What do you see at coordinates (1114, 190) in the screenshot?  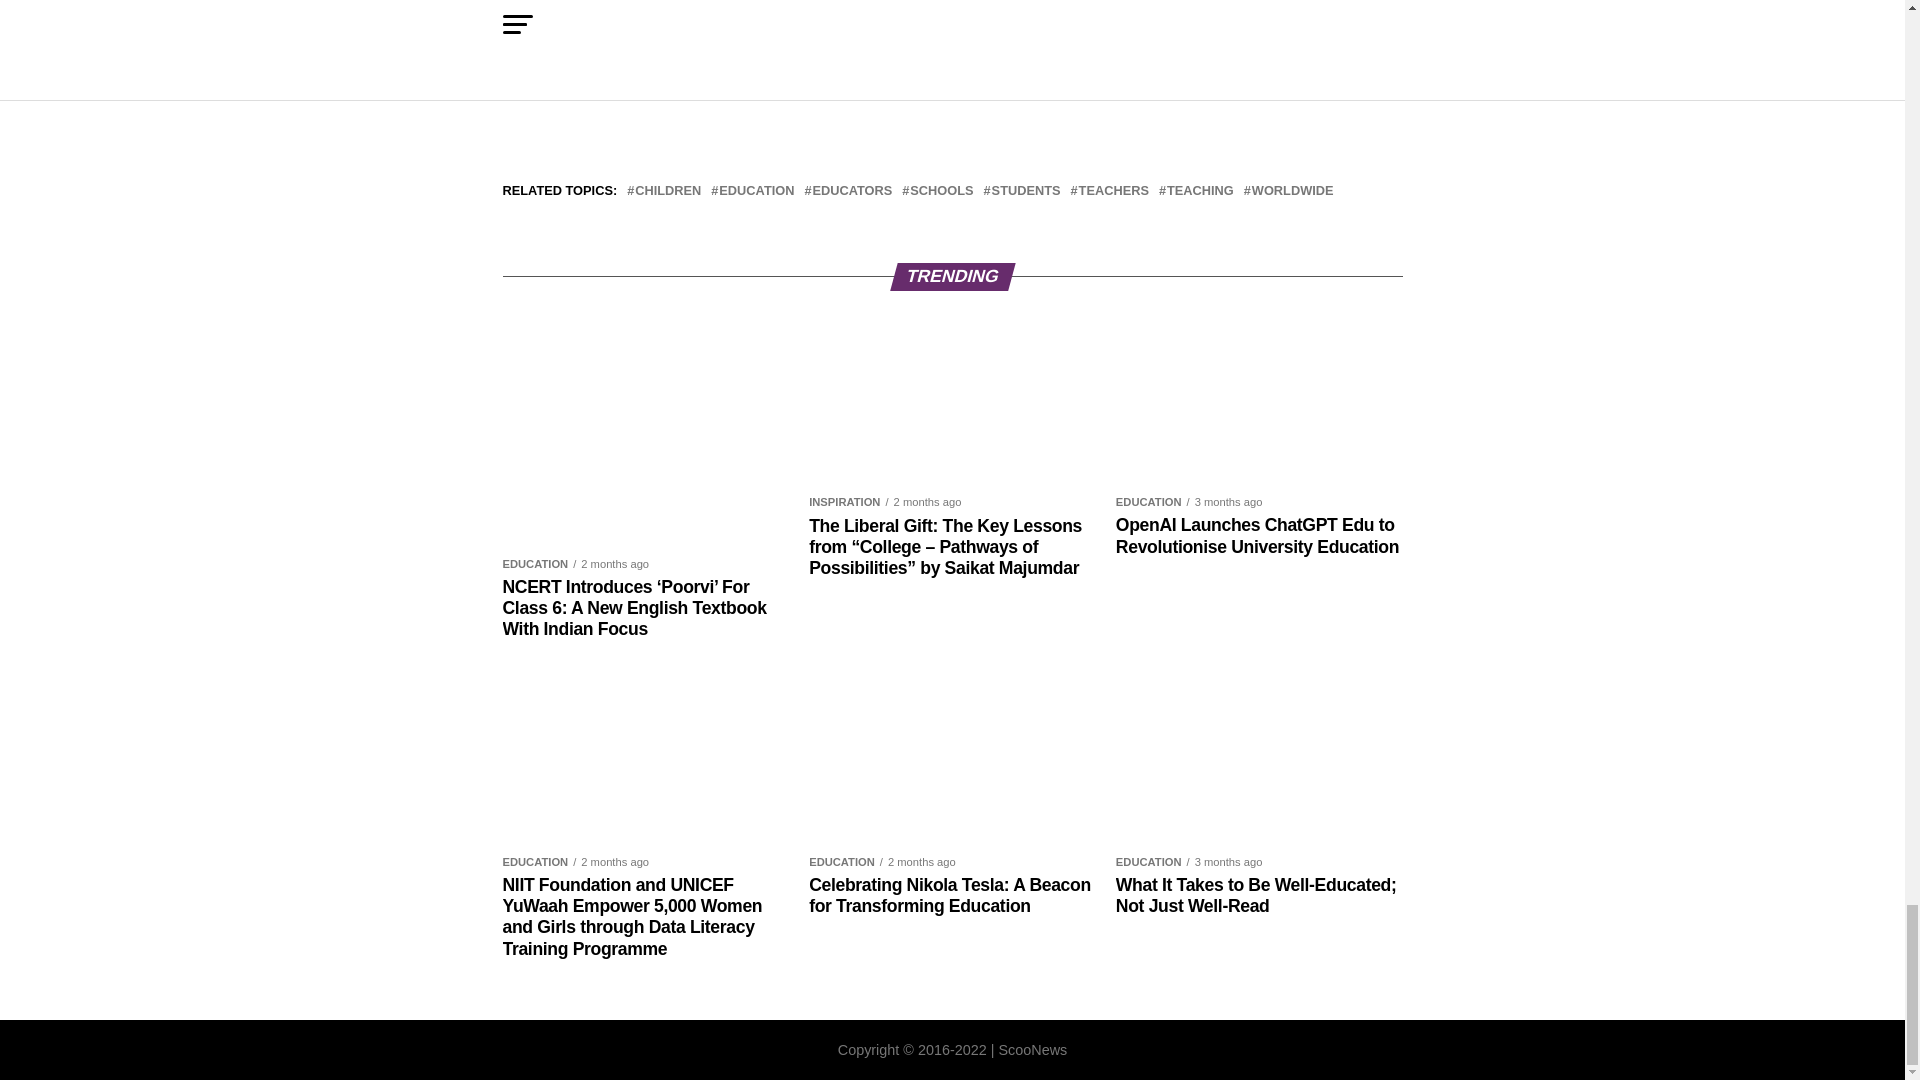 I see `TEACHERS` at bounding box center [1114, 190].